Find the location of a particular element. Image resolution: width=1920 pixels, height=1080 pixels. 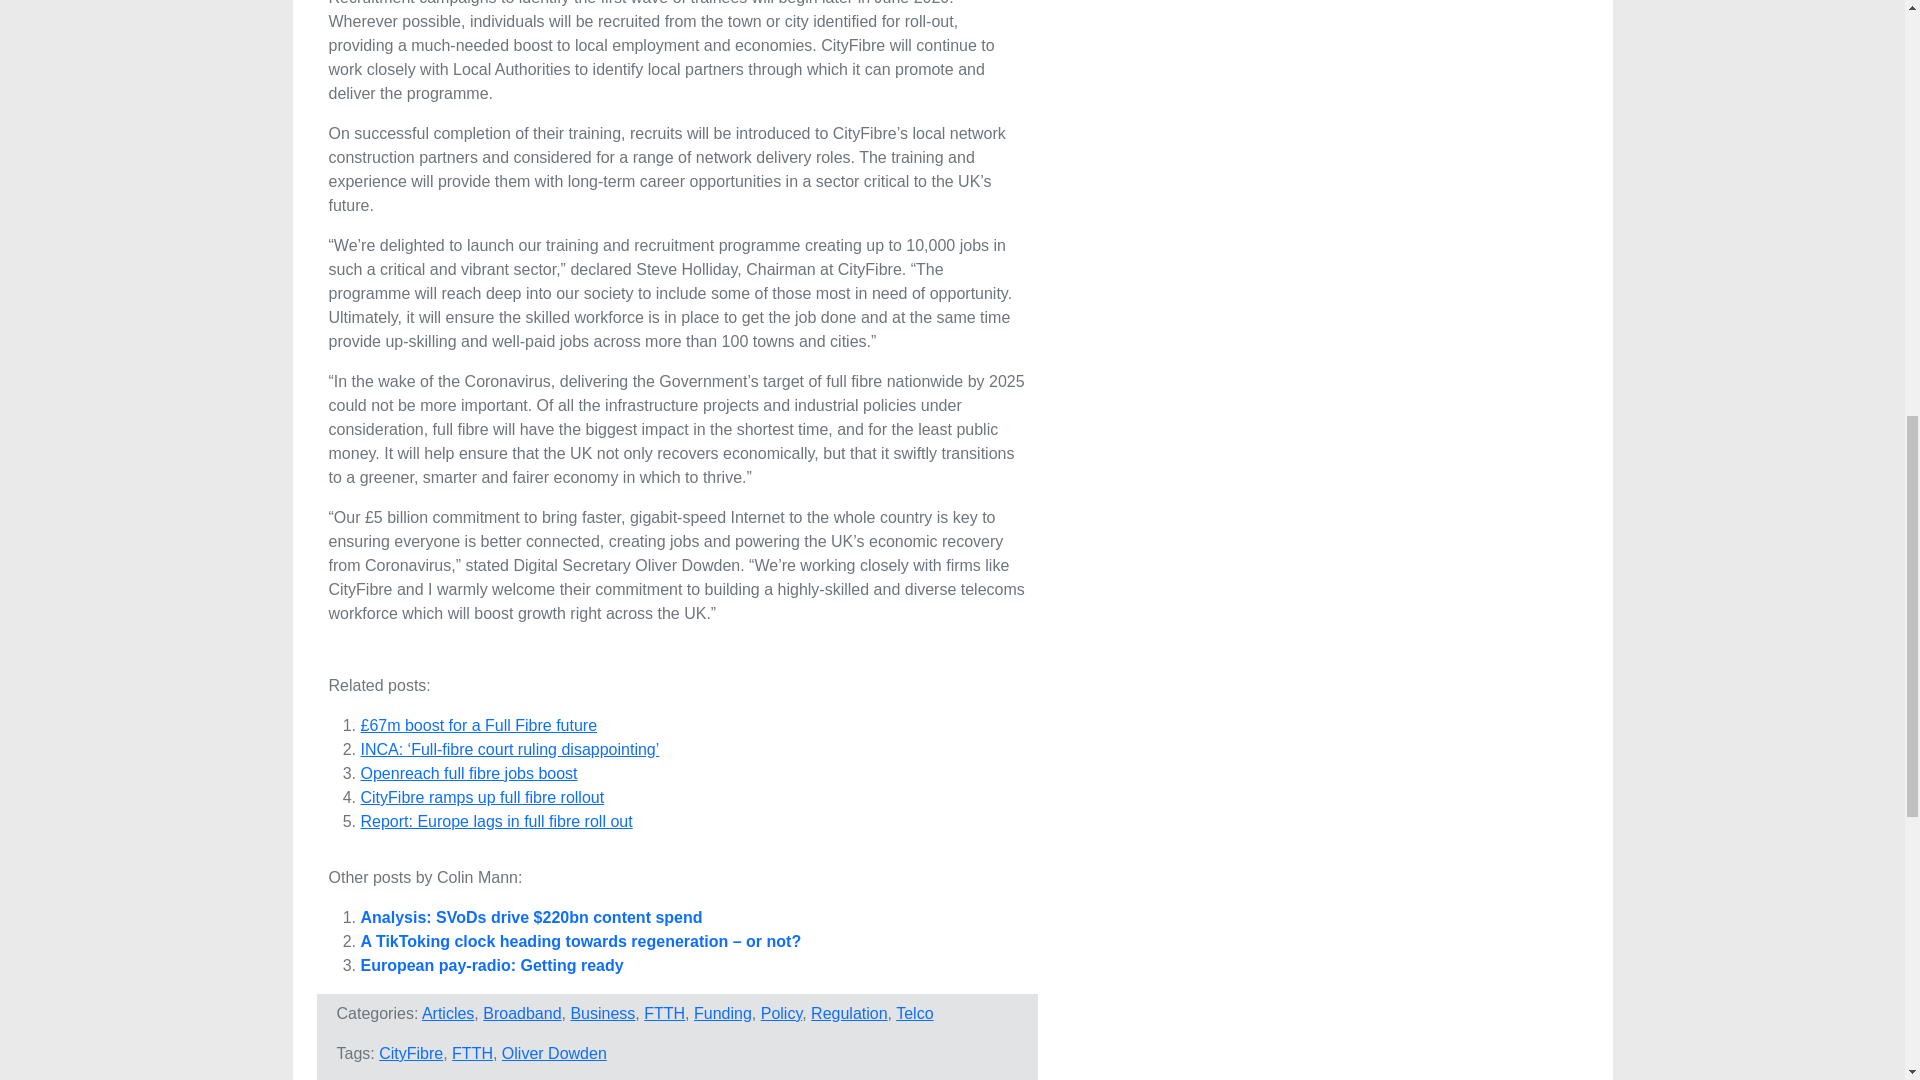

FTTH is located at coordinates (664, 1013).